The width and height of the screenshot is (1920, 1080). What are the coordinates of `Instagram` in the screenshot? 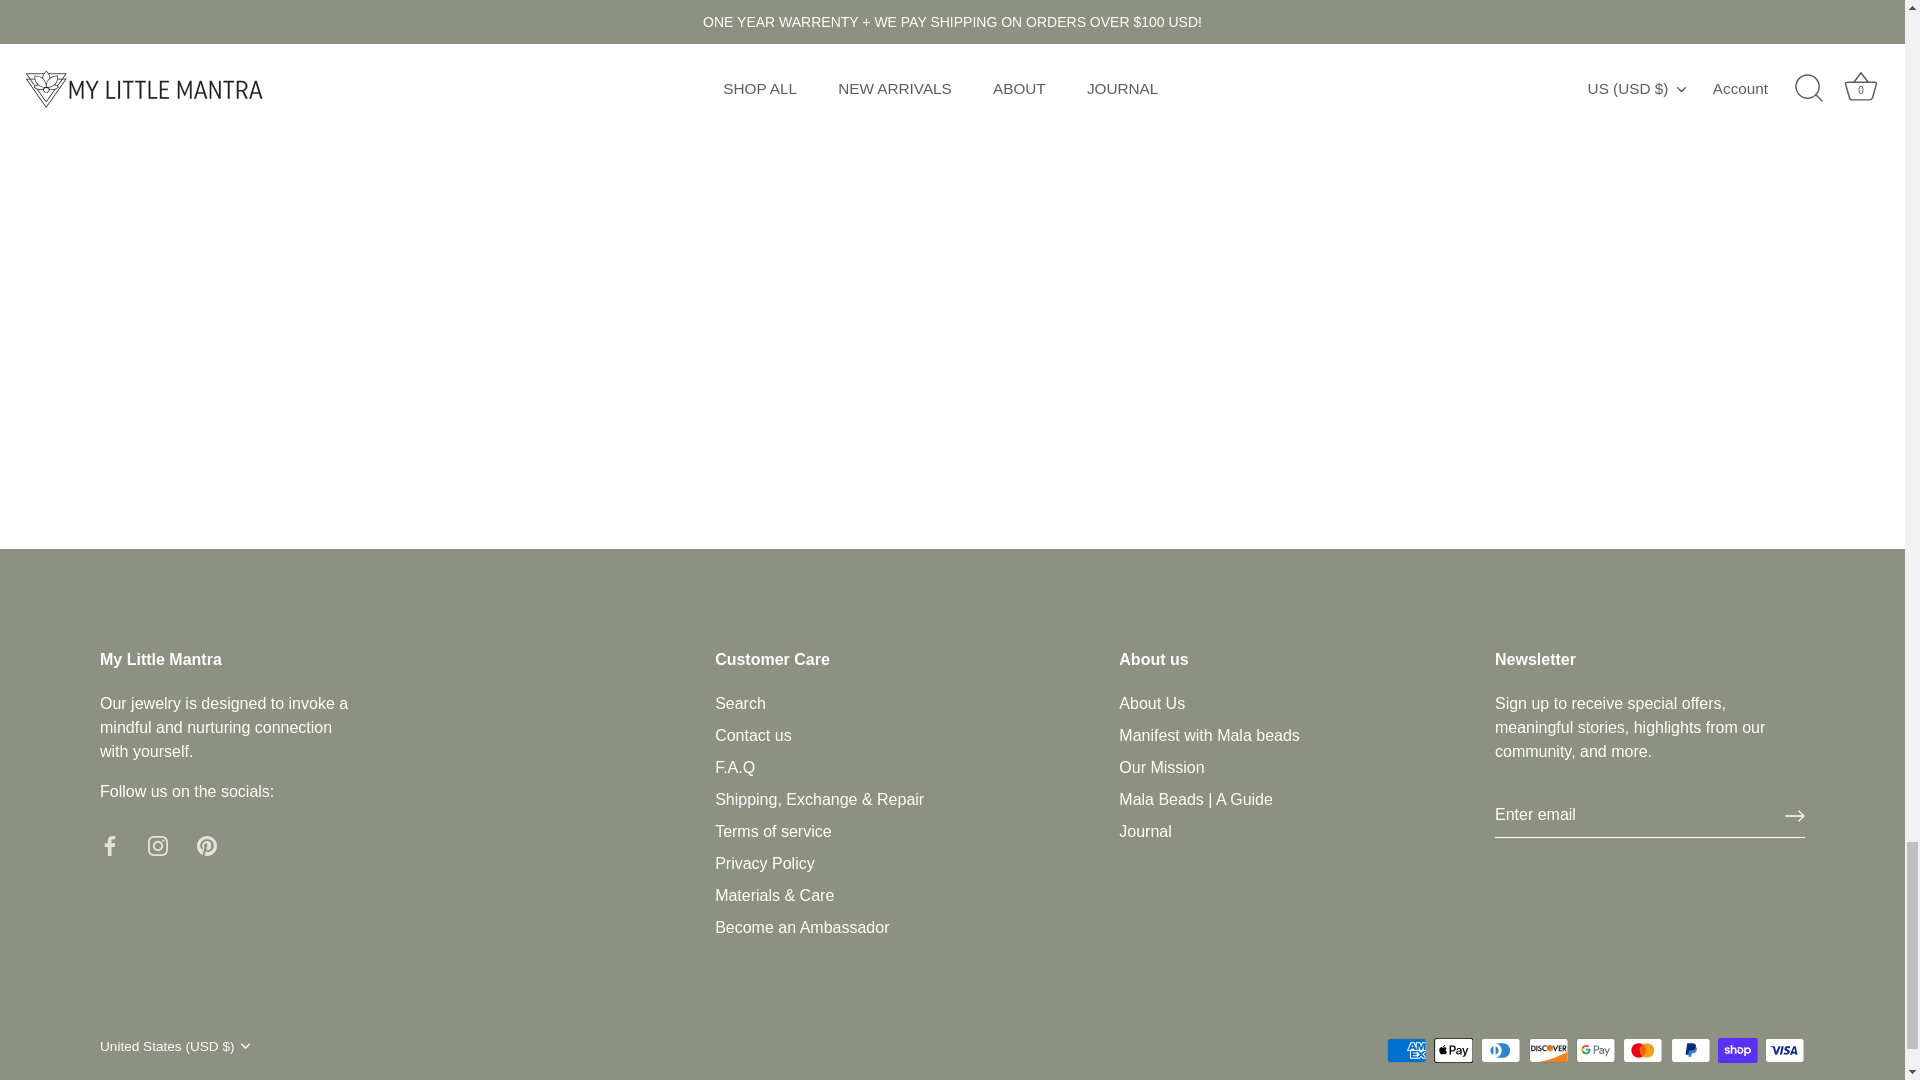 It's located at (158, 846).